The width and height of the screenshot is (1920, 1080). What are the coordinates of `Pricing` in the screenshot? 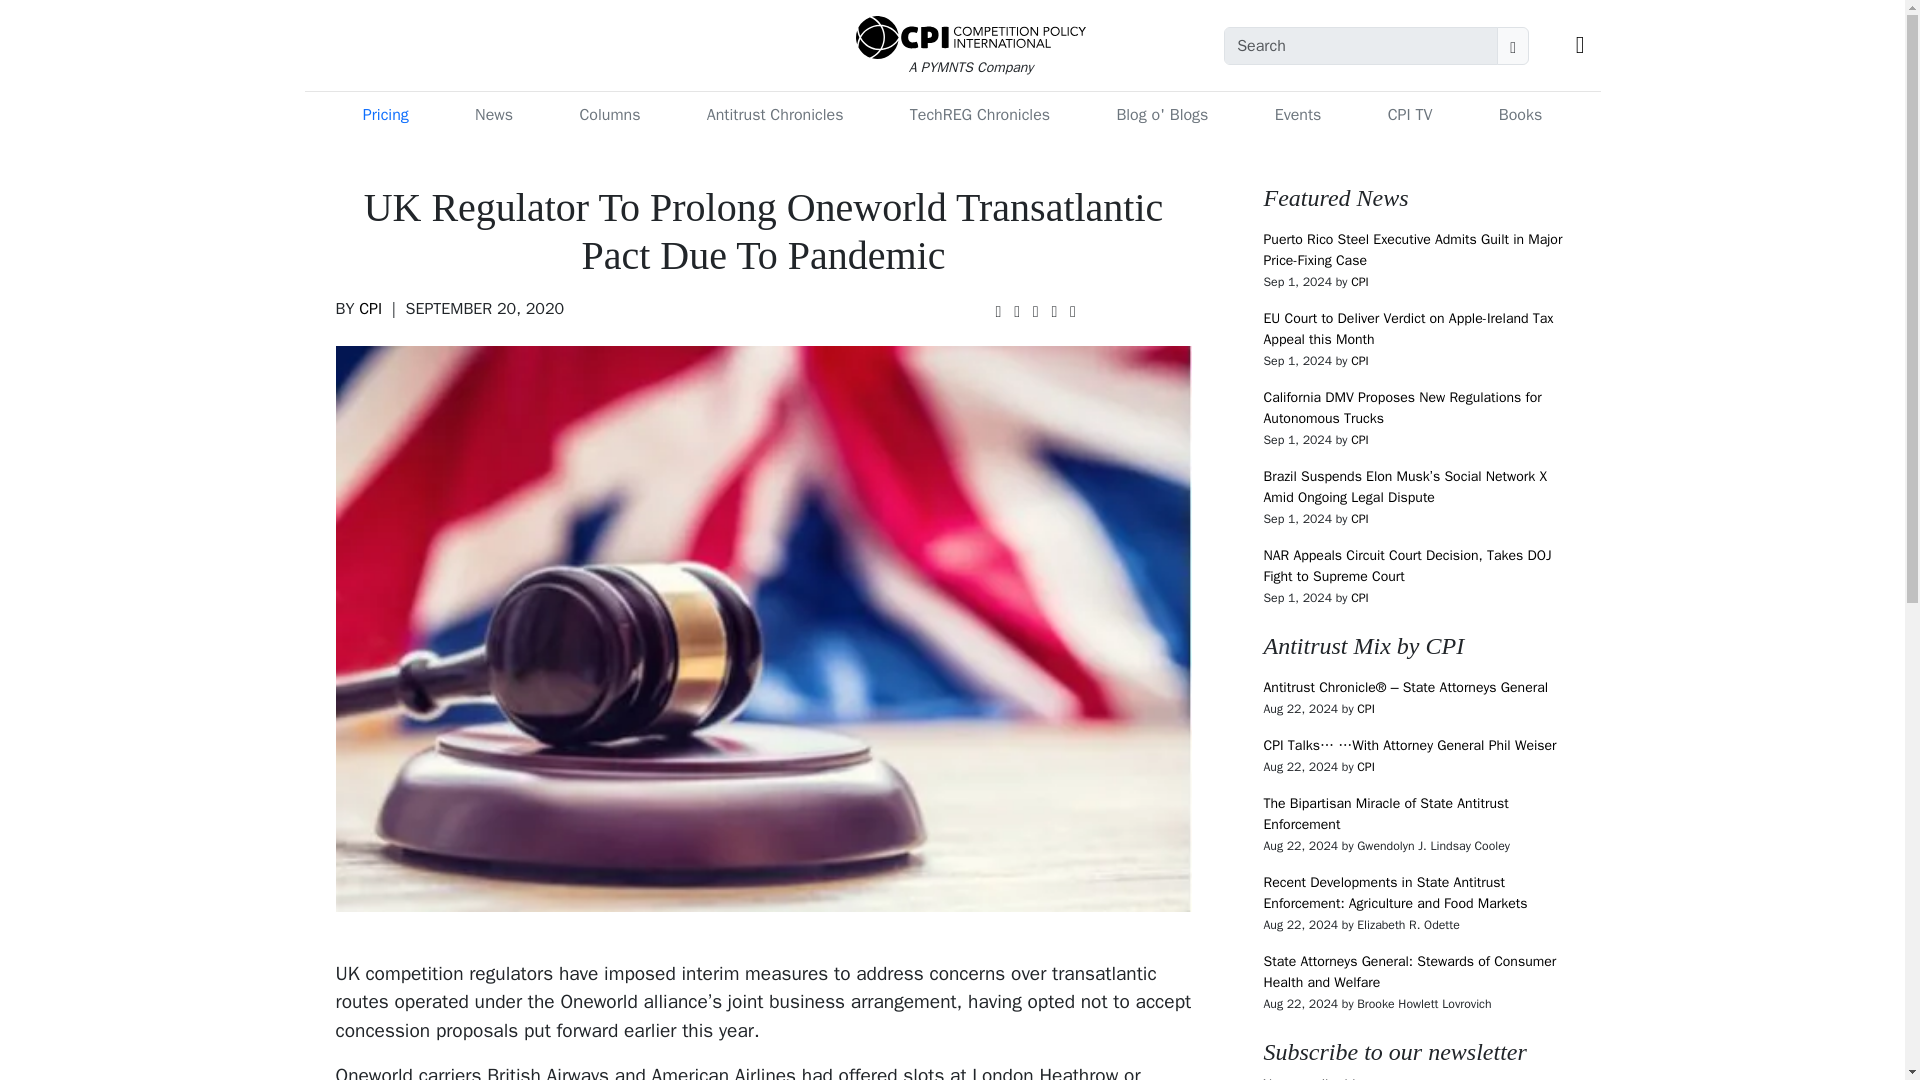 It's located at (386, 115).